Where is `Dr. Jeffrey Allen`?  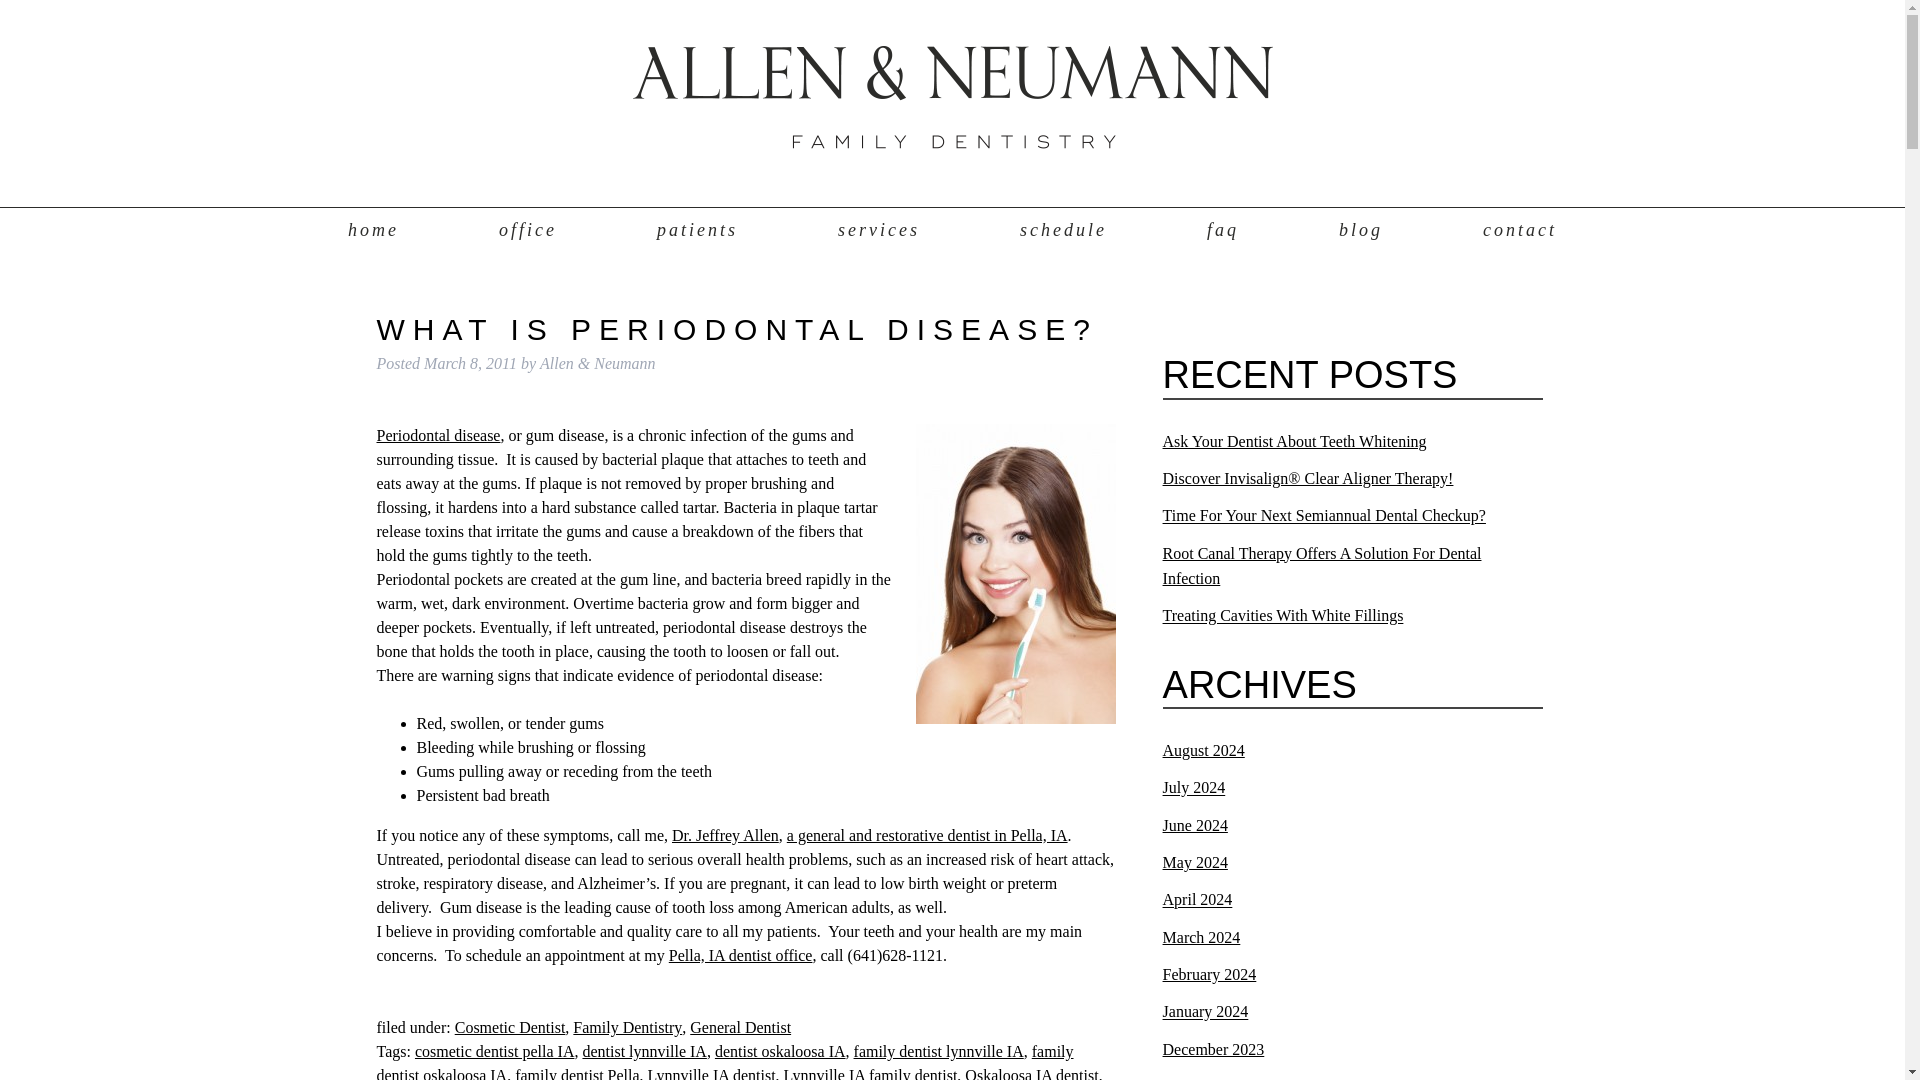 Dr. Jeffrey Allen is located at coordinates (726, 835).